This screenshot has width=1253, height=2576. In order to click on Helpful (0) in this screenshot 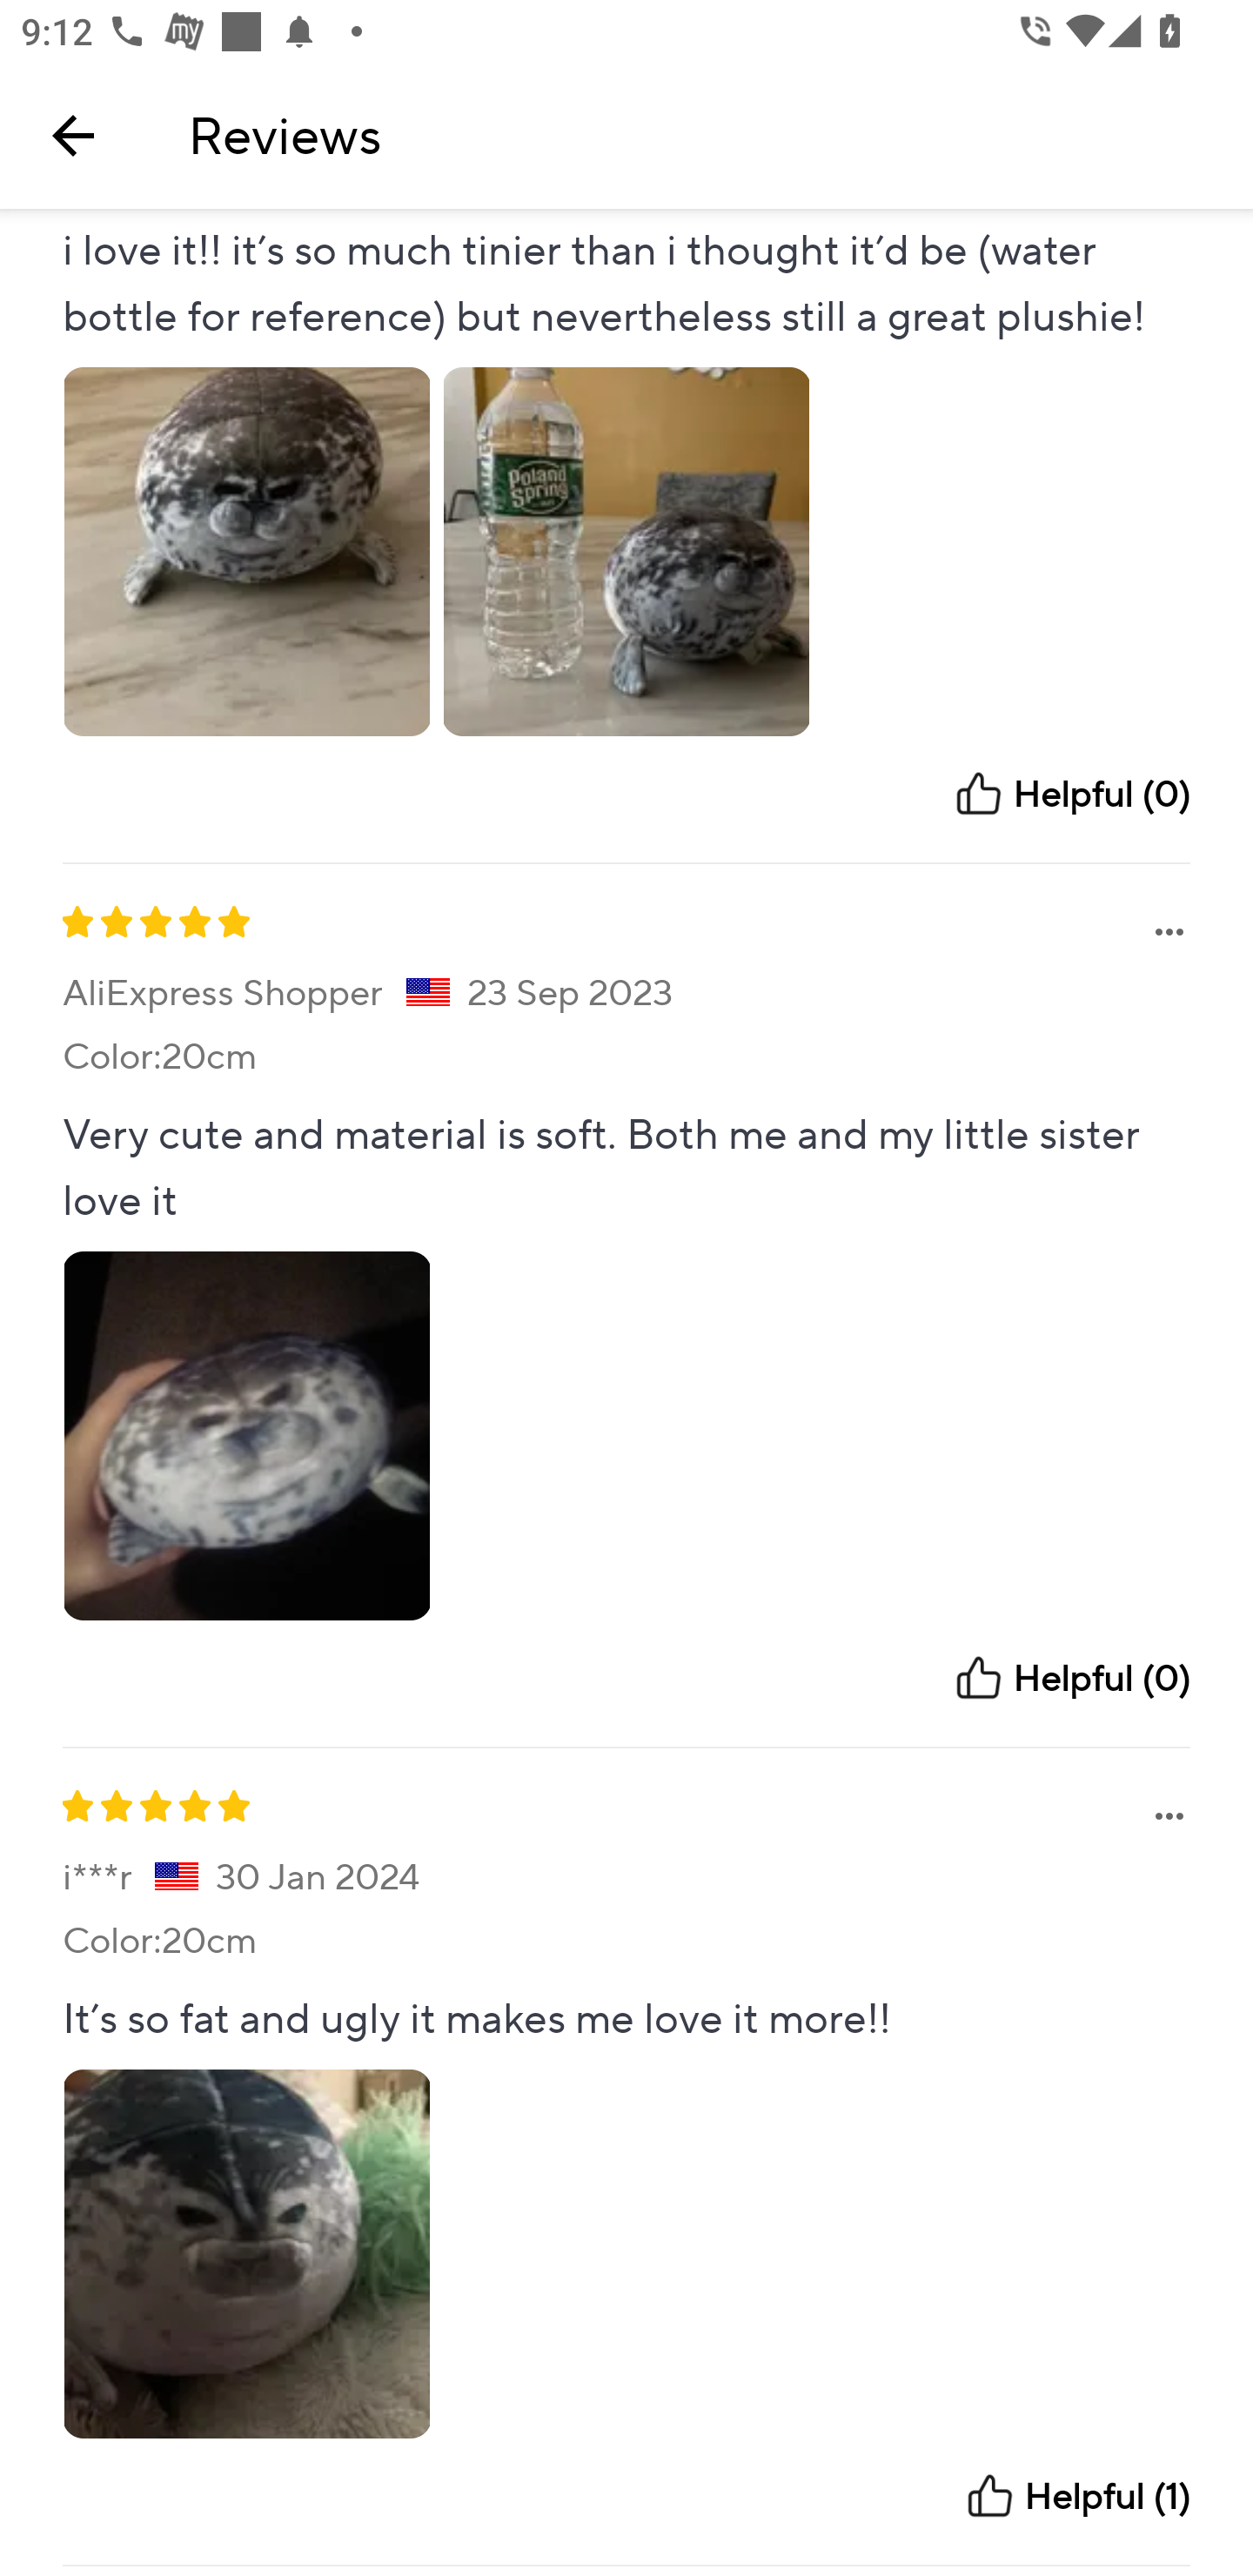, I will do `click(1071, 795)`.